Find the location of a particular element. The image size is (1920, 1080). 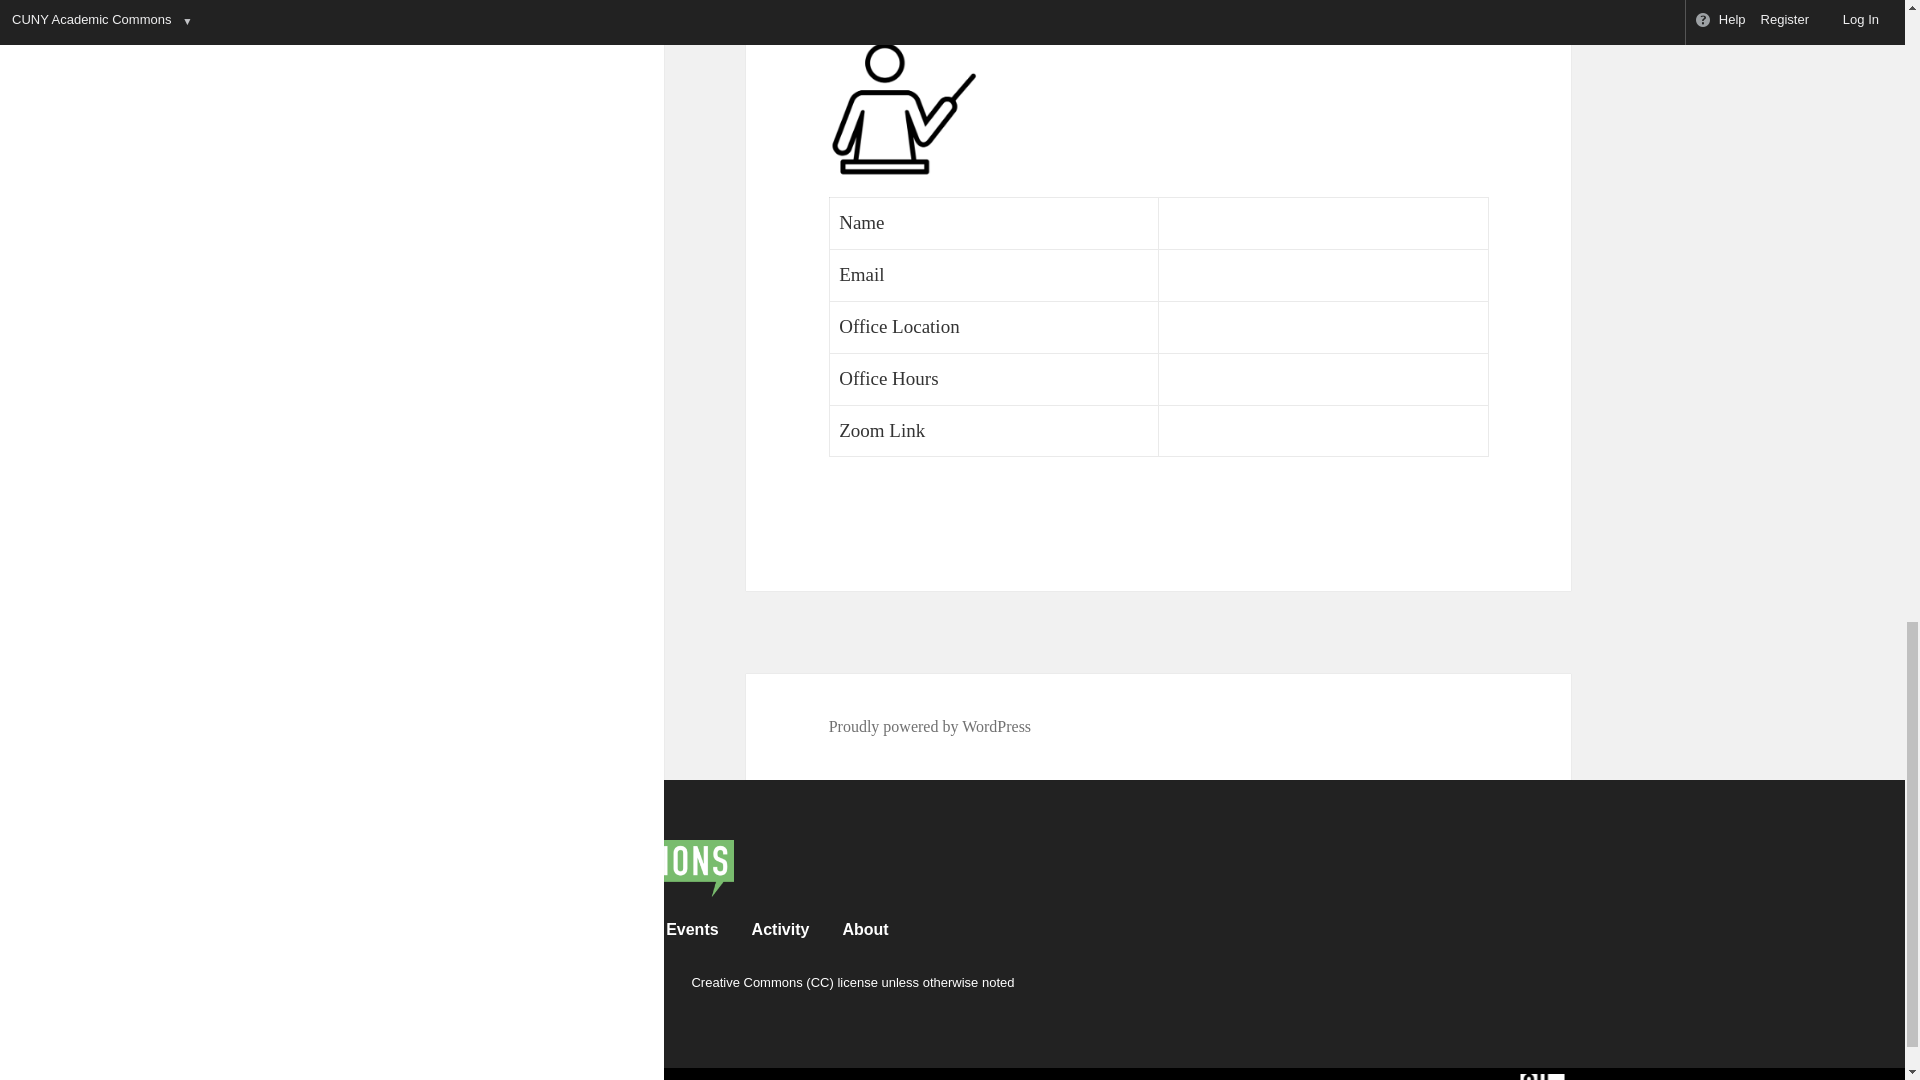

Proudly powered by WordPress is located at coordinates (930, 726).